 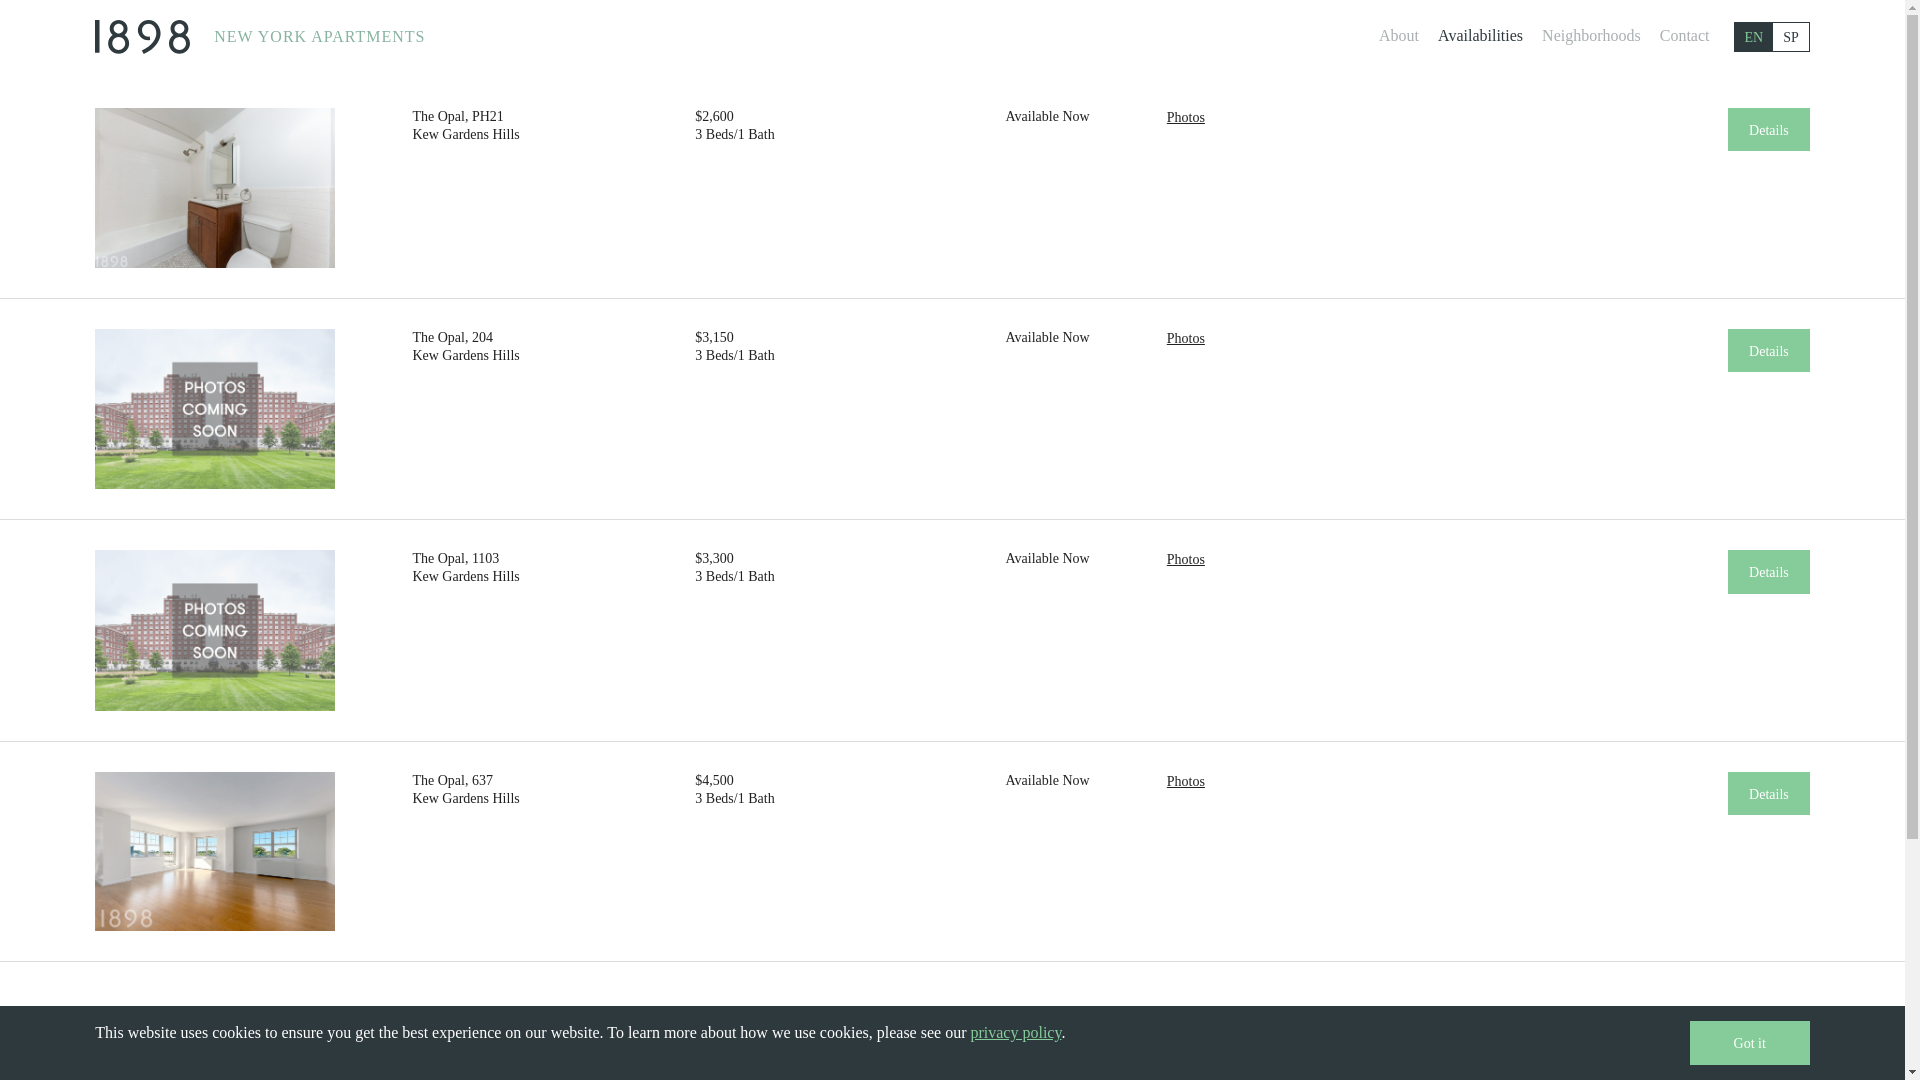 What do you see at coordinates (1016, 1032) in the screenshot?
I see `privacy policy` at bounding box center [1016, 1032].